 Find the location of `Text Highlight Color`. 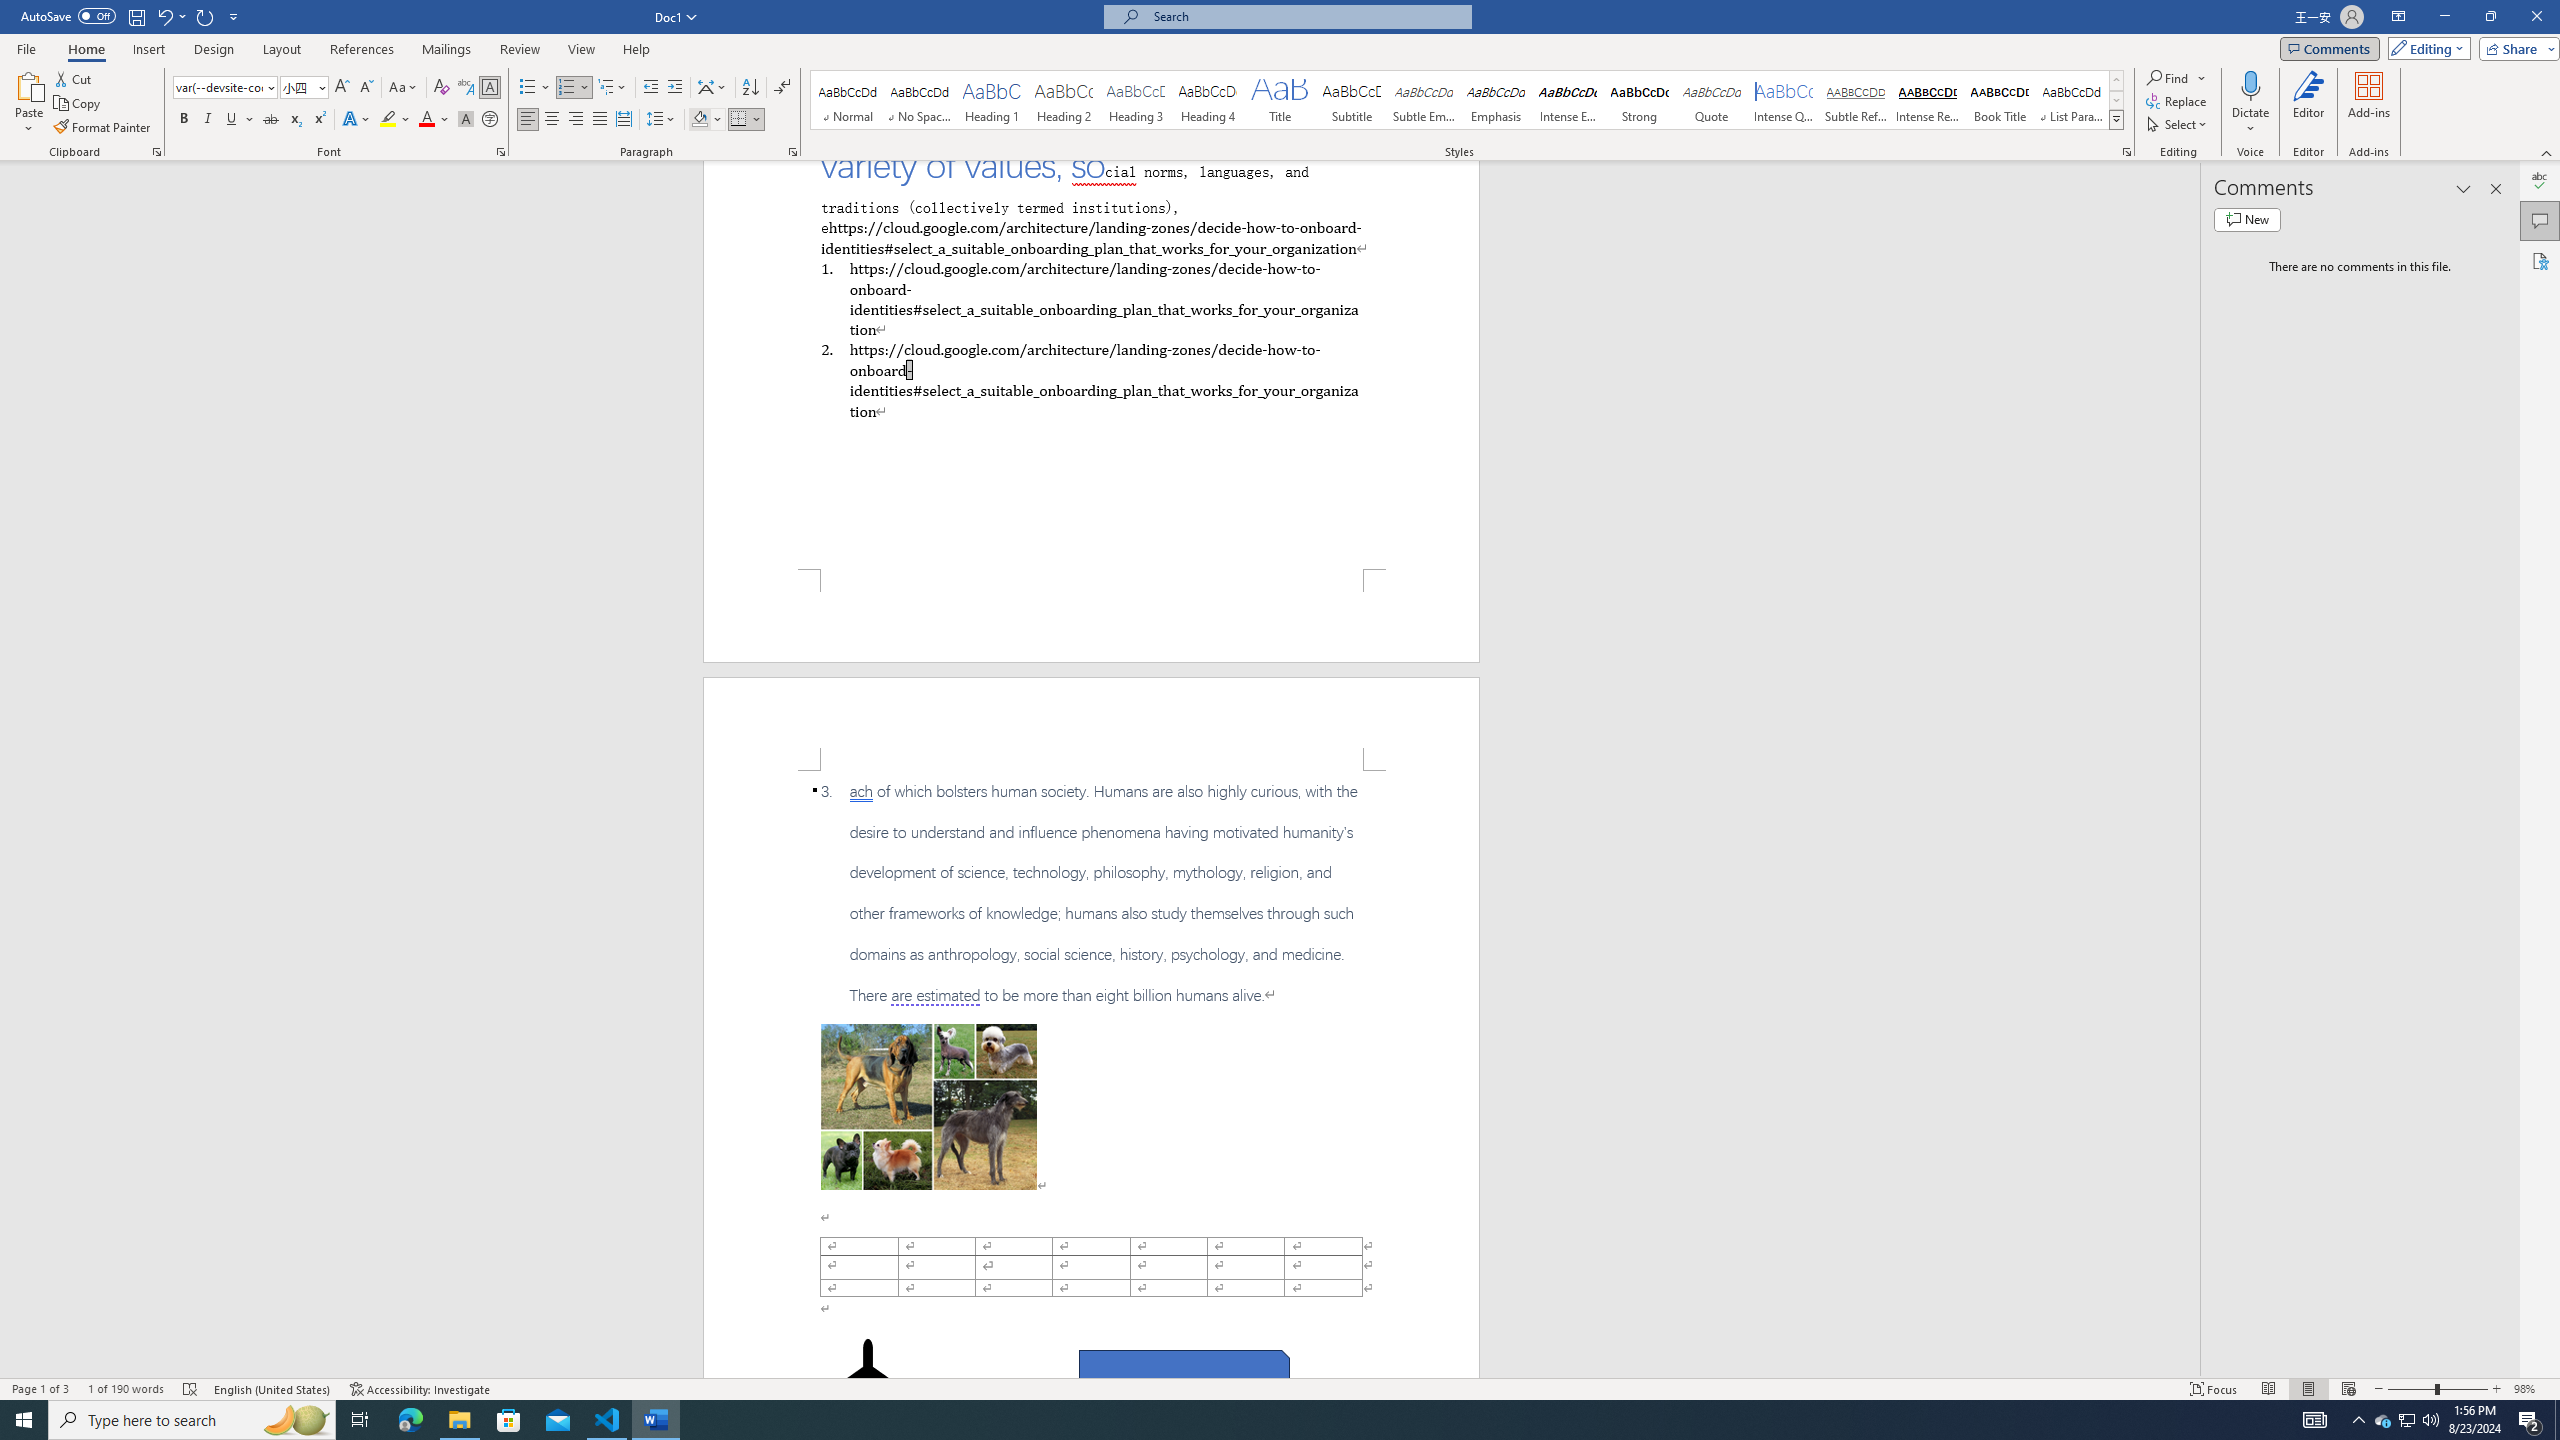

Text Highlight Color is located at coordinates (395, 120).